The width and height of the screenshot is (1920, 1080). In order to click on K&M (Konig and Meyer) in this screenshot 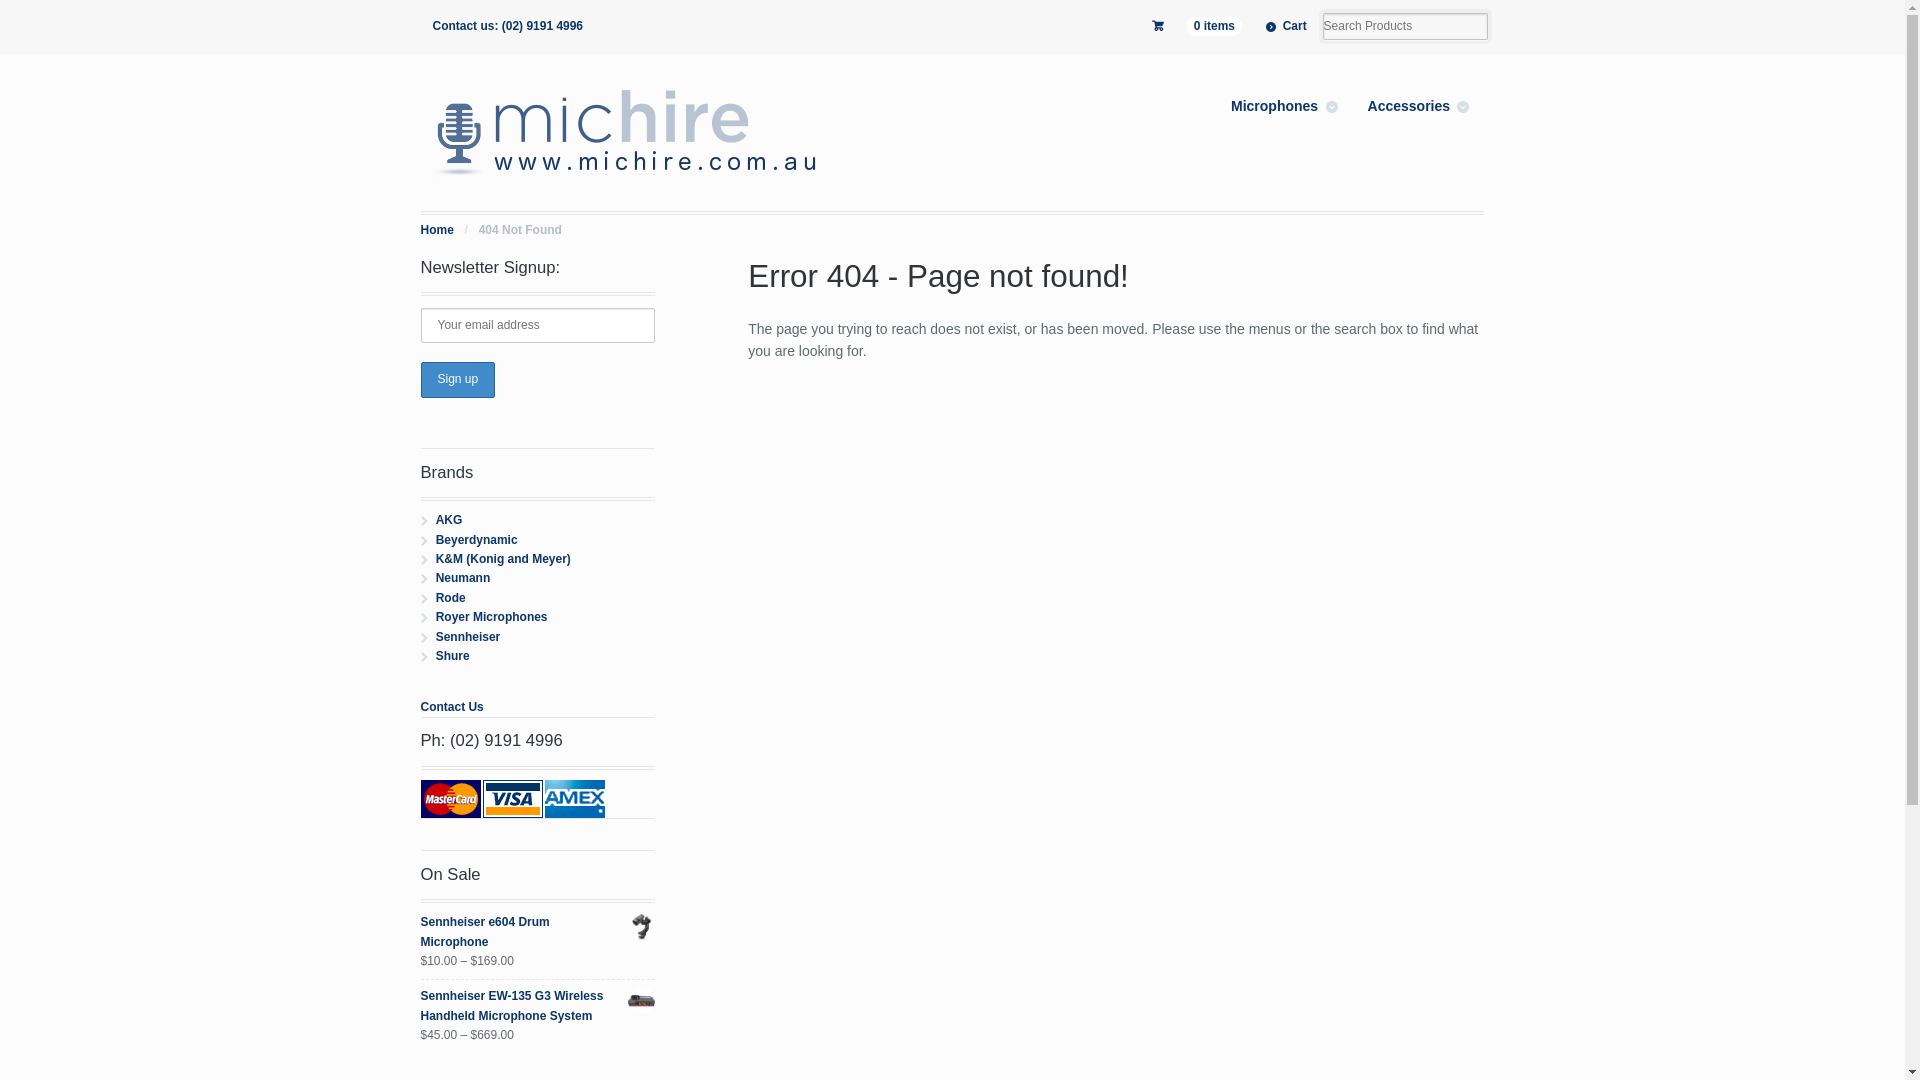, I will do `click(504, 559)`.